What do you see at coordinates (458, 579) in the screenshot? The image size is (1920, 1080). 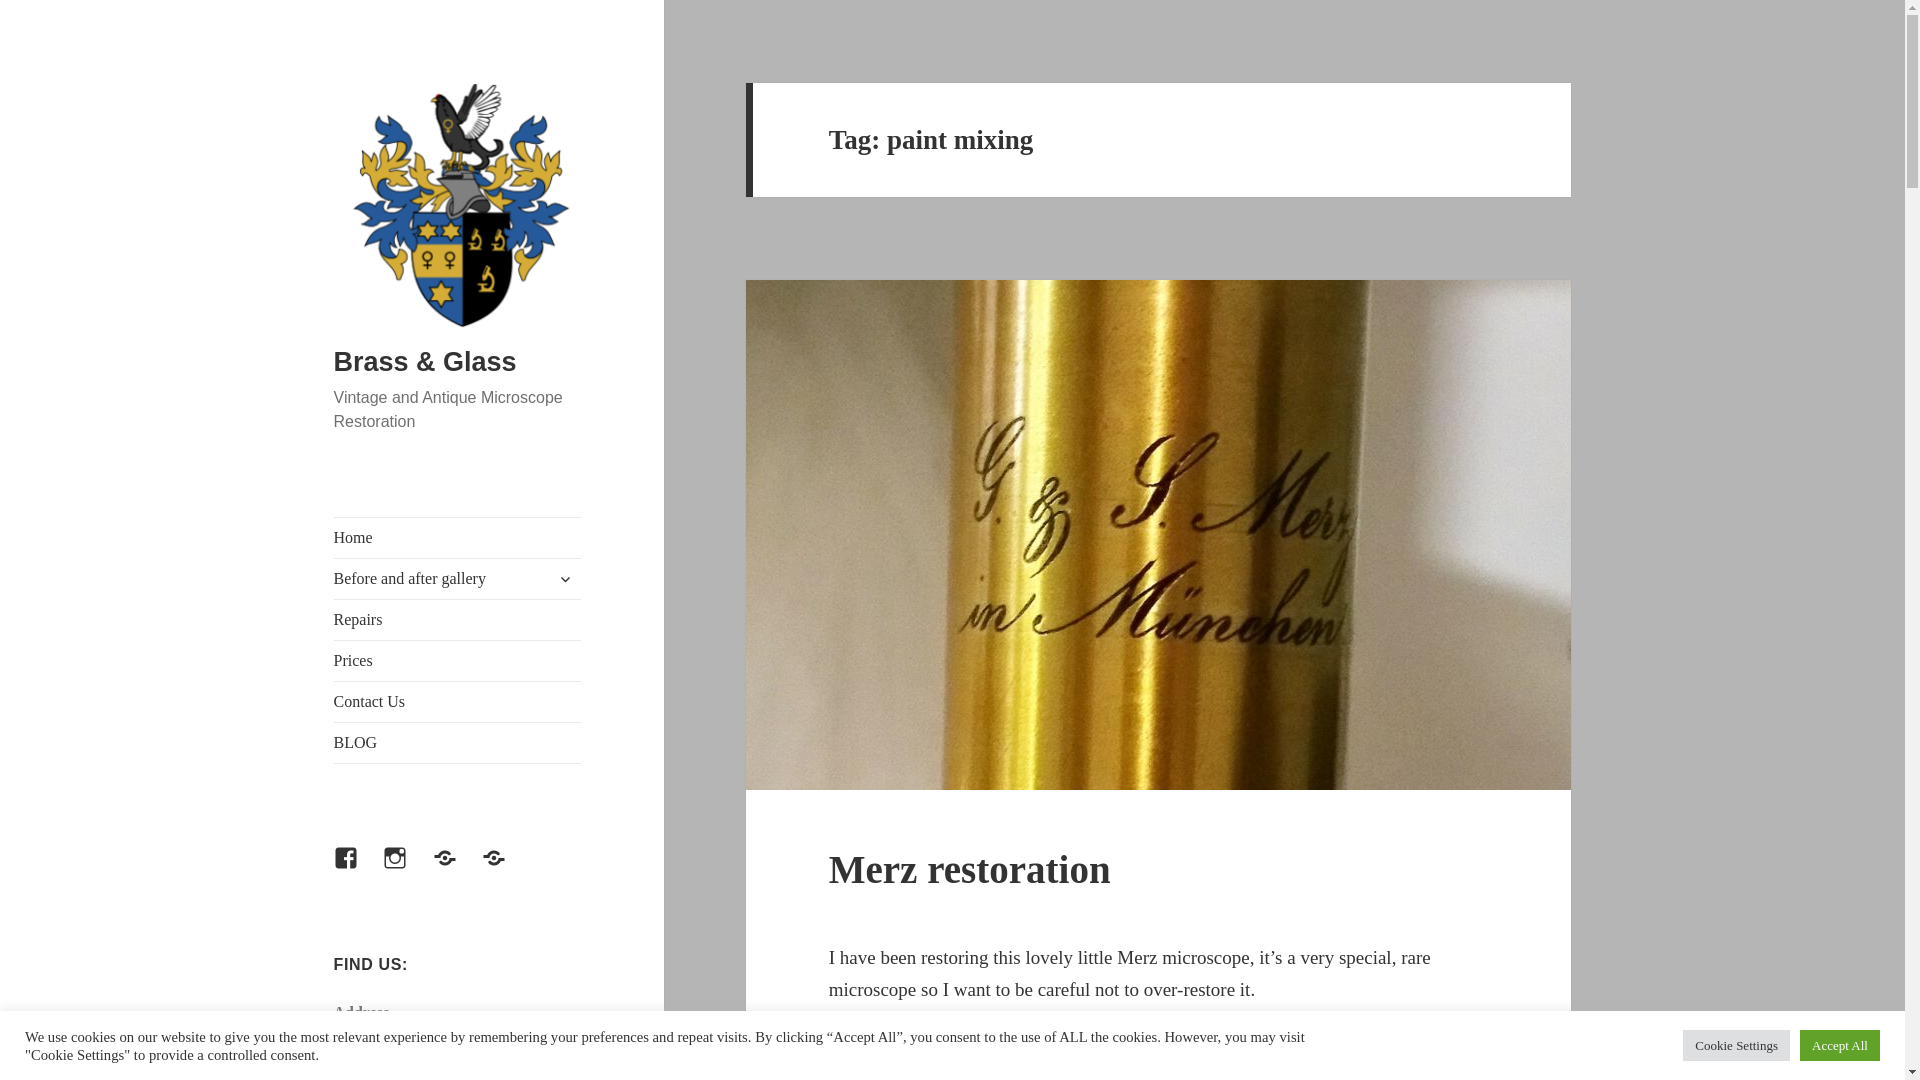 I see `Before and after gallery` at bounding box center [458, 579].